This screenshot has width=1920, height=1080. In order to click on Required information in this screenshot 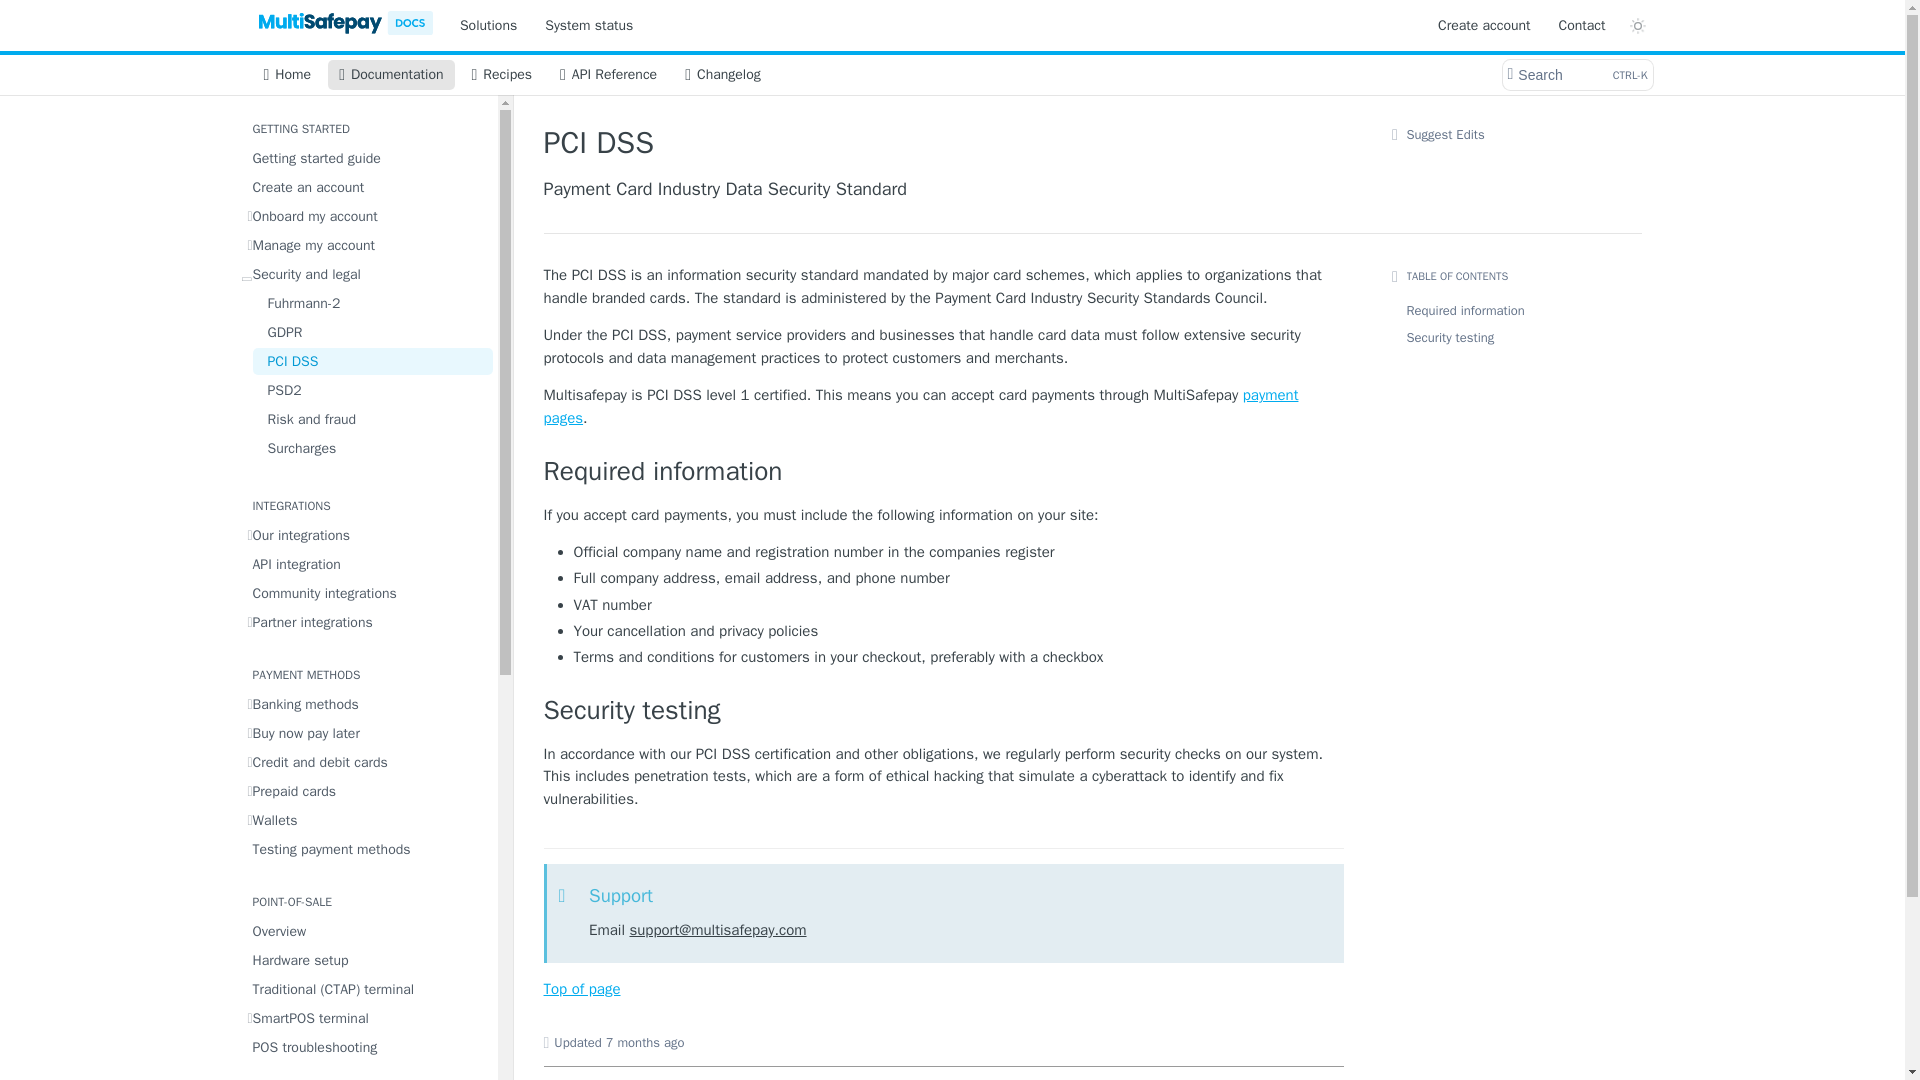, I will do `click(608, 74)`.